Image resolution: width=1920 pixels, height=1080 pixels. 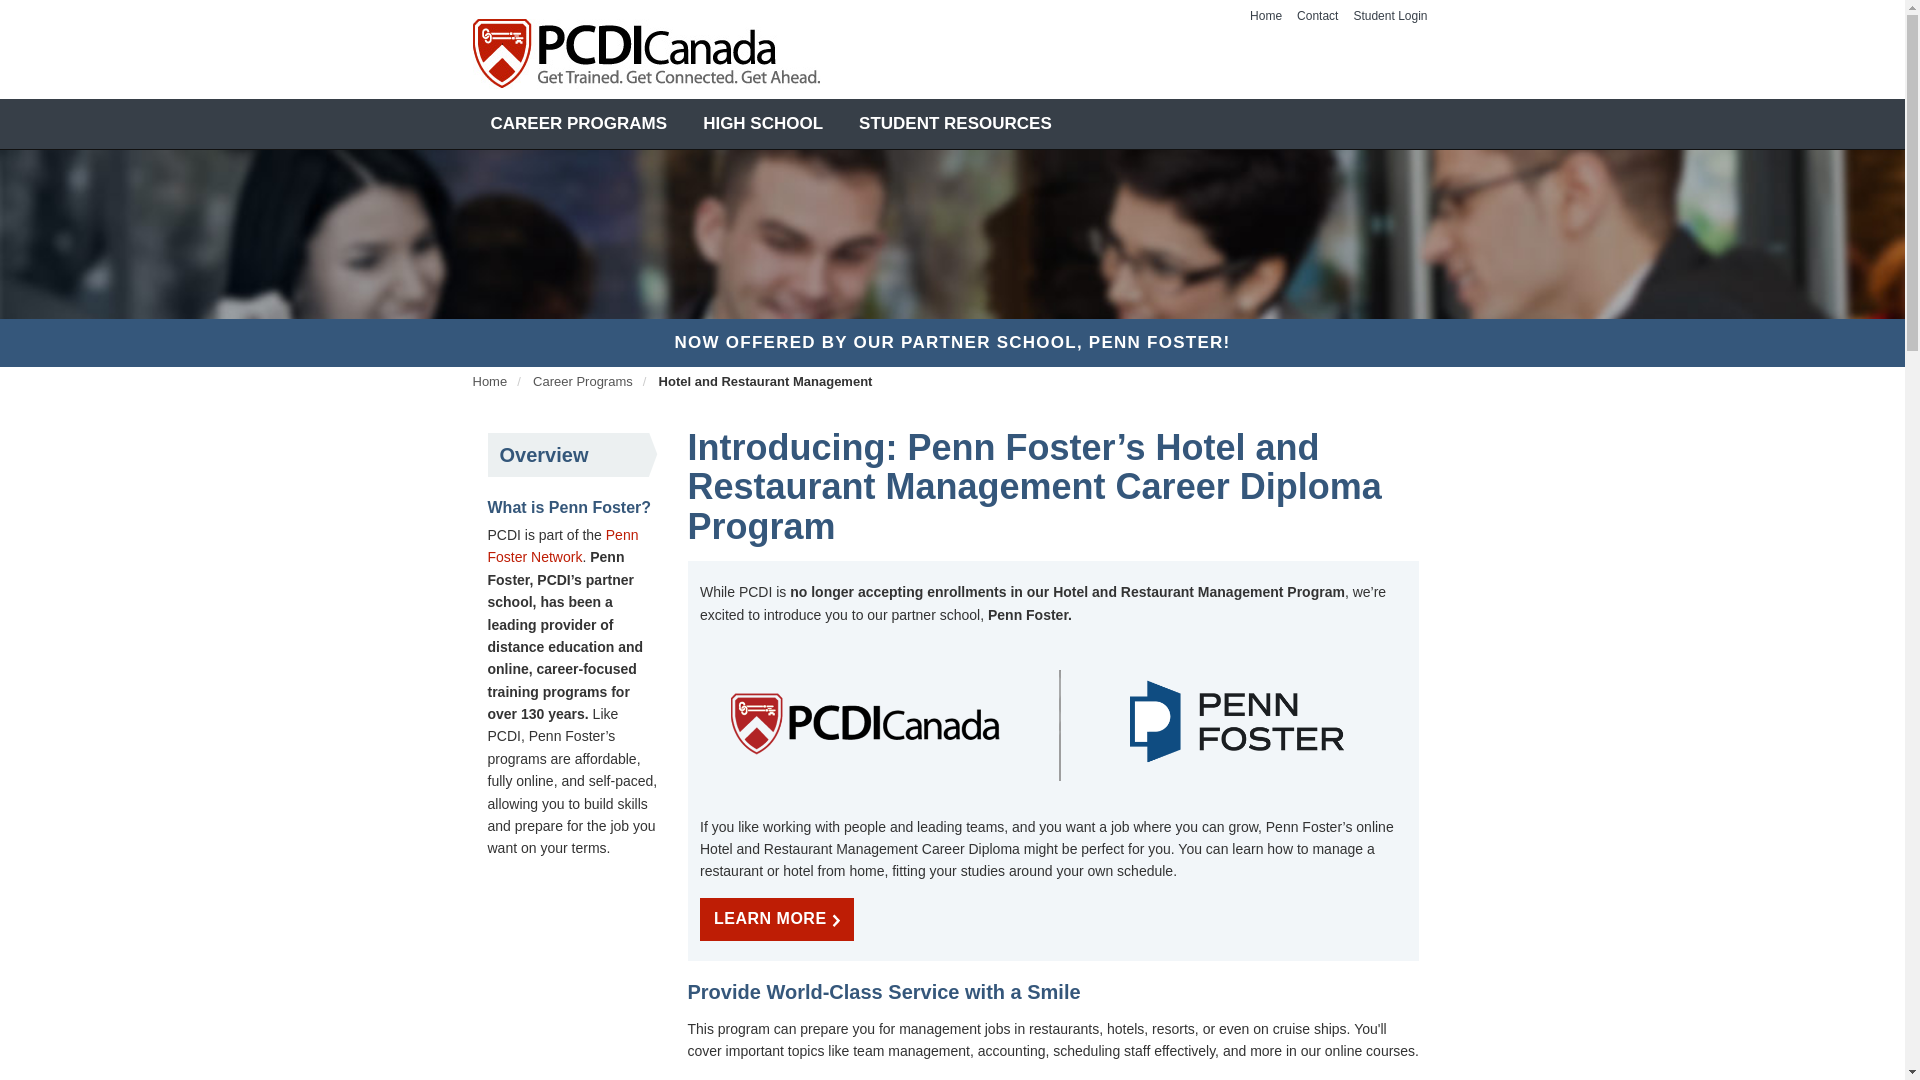 I want to click on Contact, so click(x=1317, y=15).